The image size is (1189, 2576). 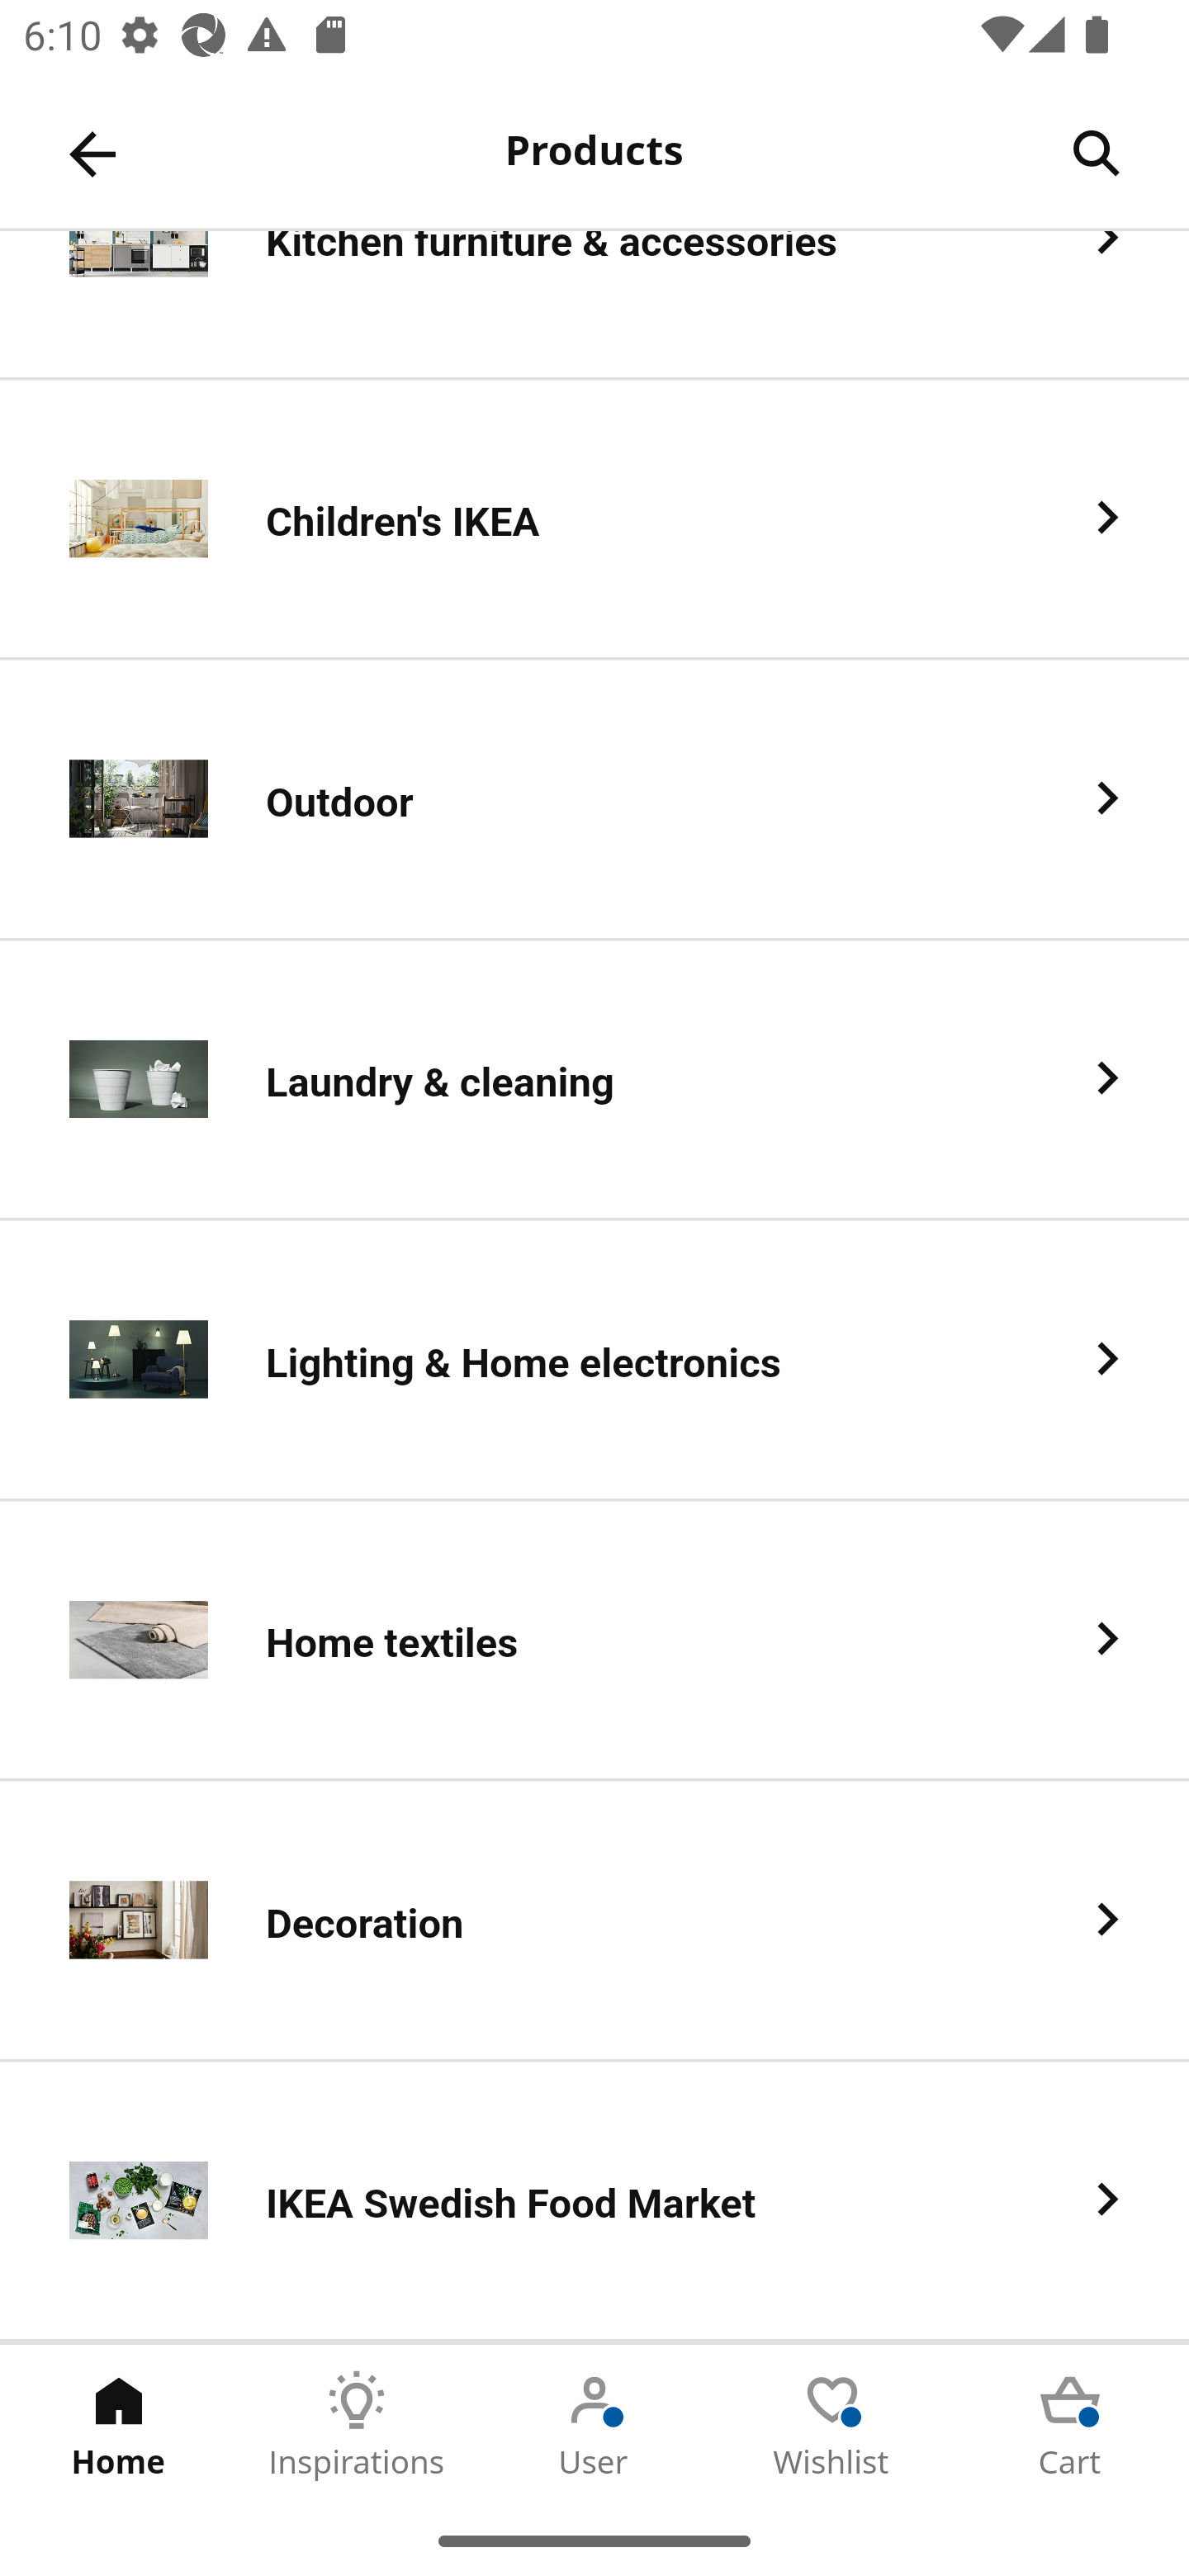 I want to click on Home textiles, so click(x=594, y=1641).